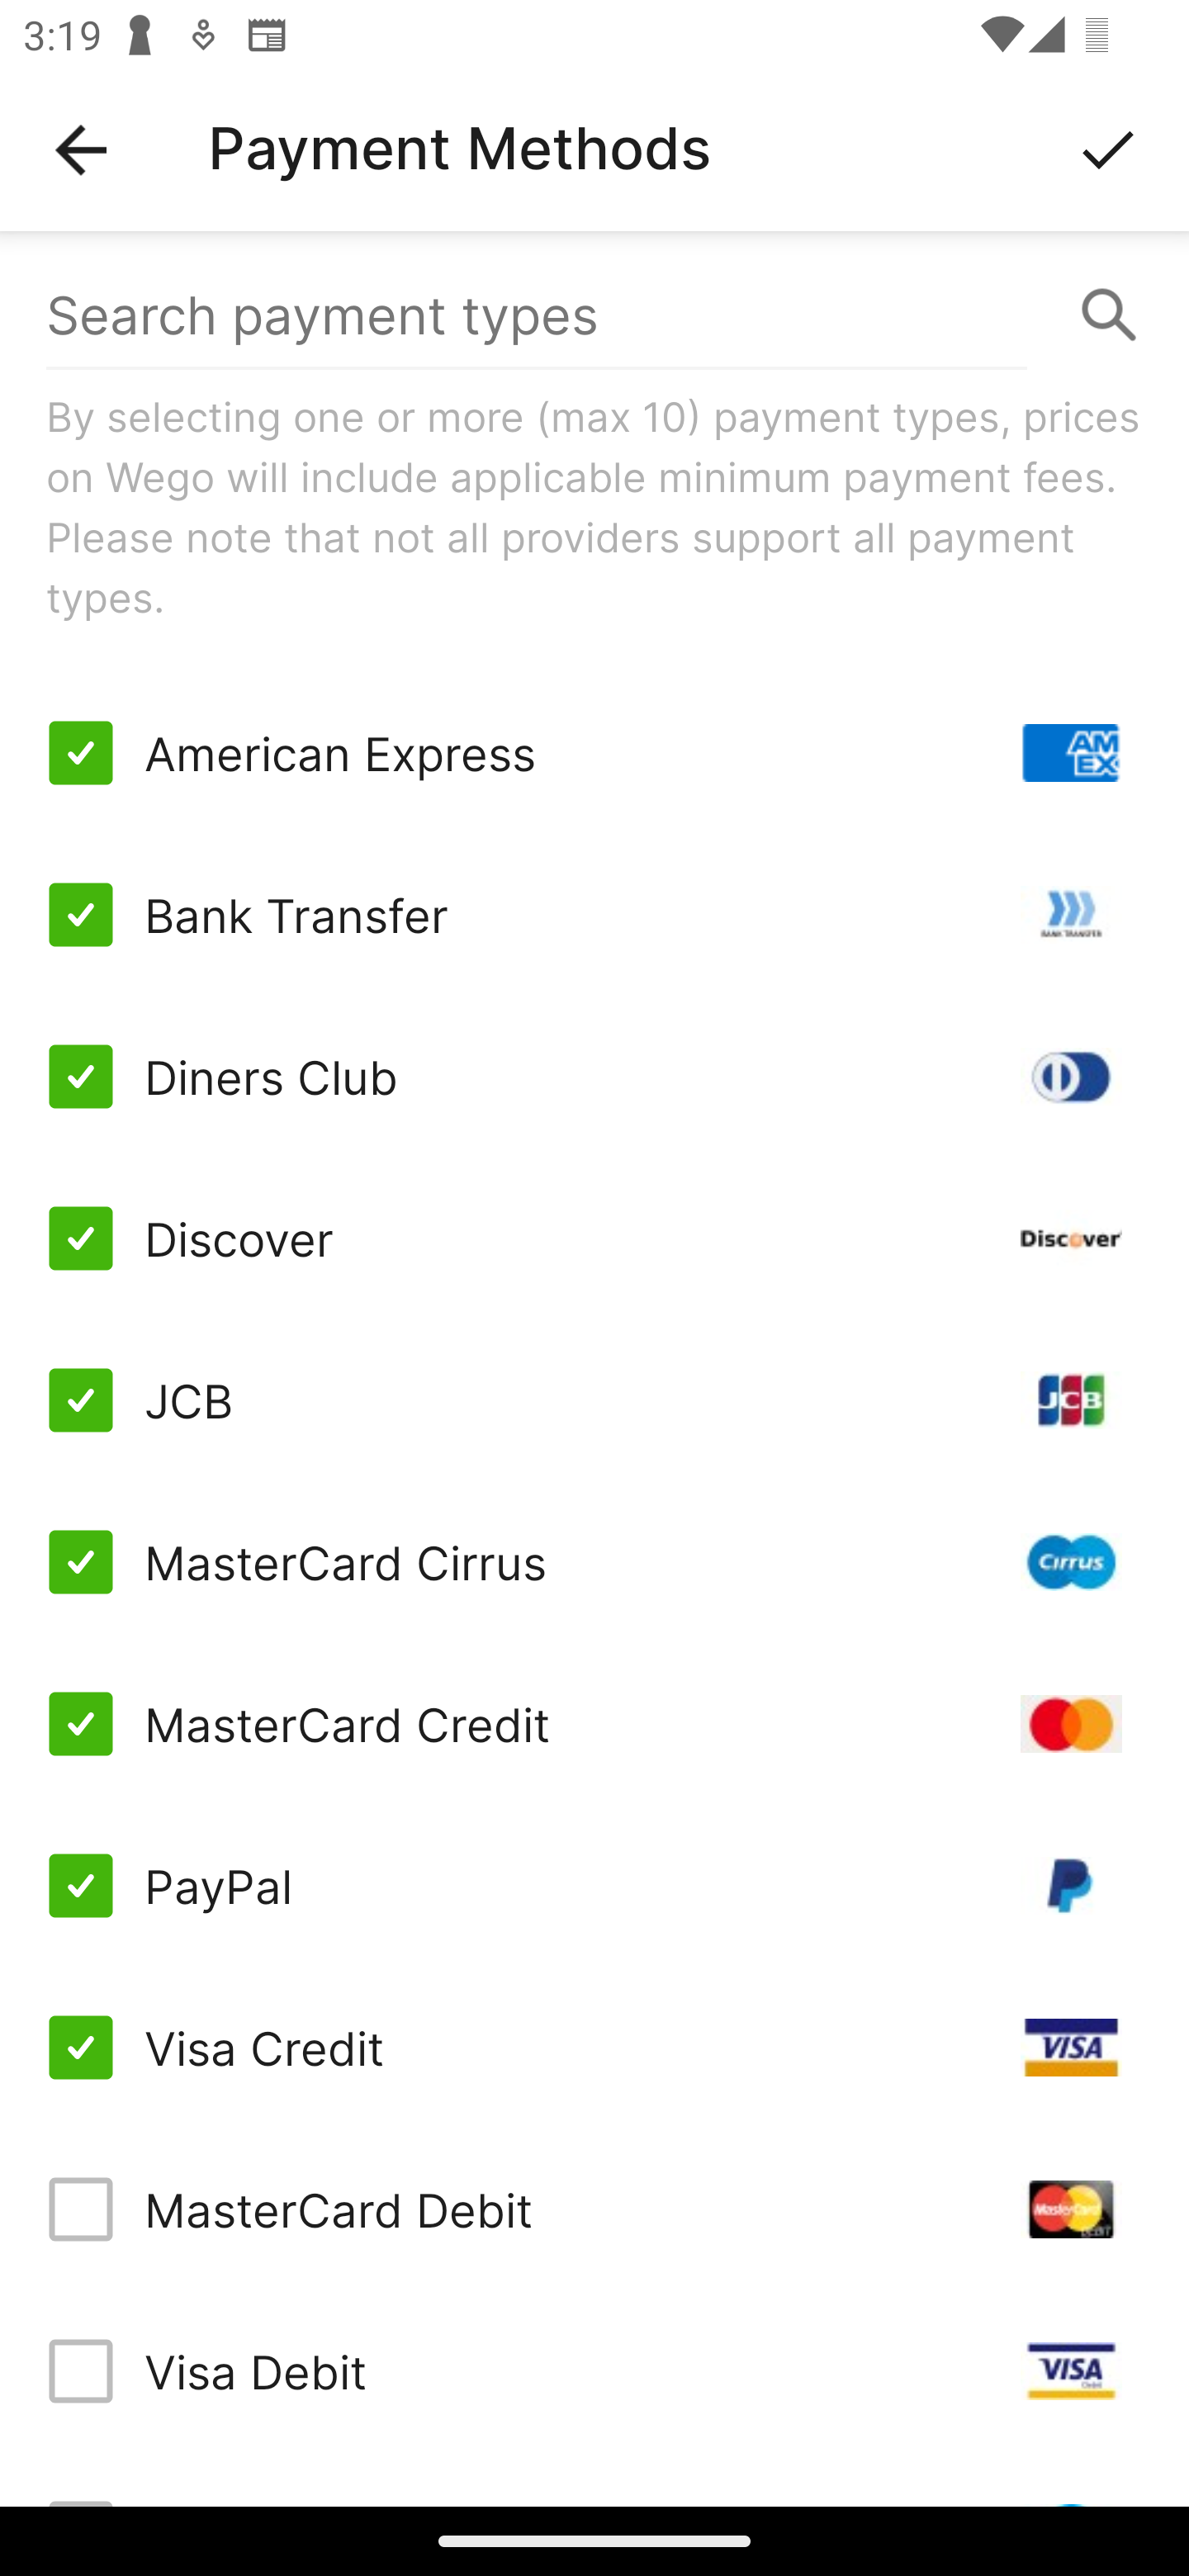  Describe the element at coordinates (594, 1077) in the screenshot. I see `Diners Club` at that location.